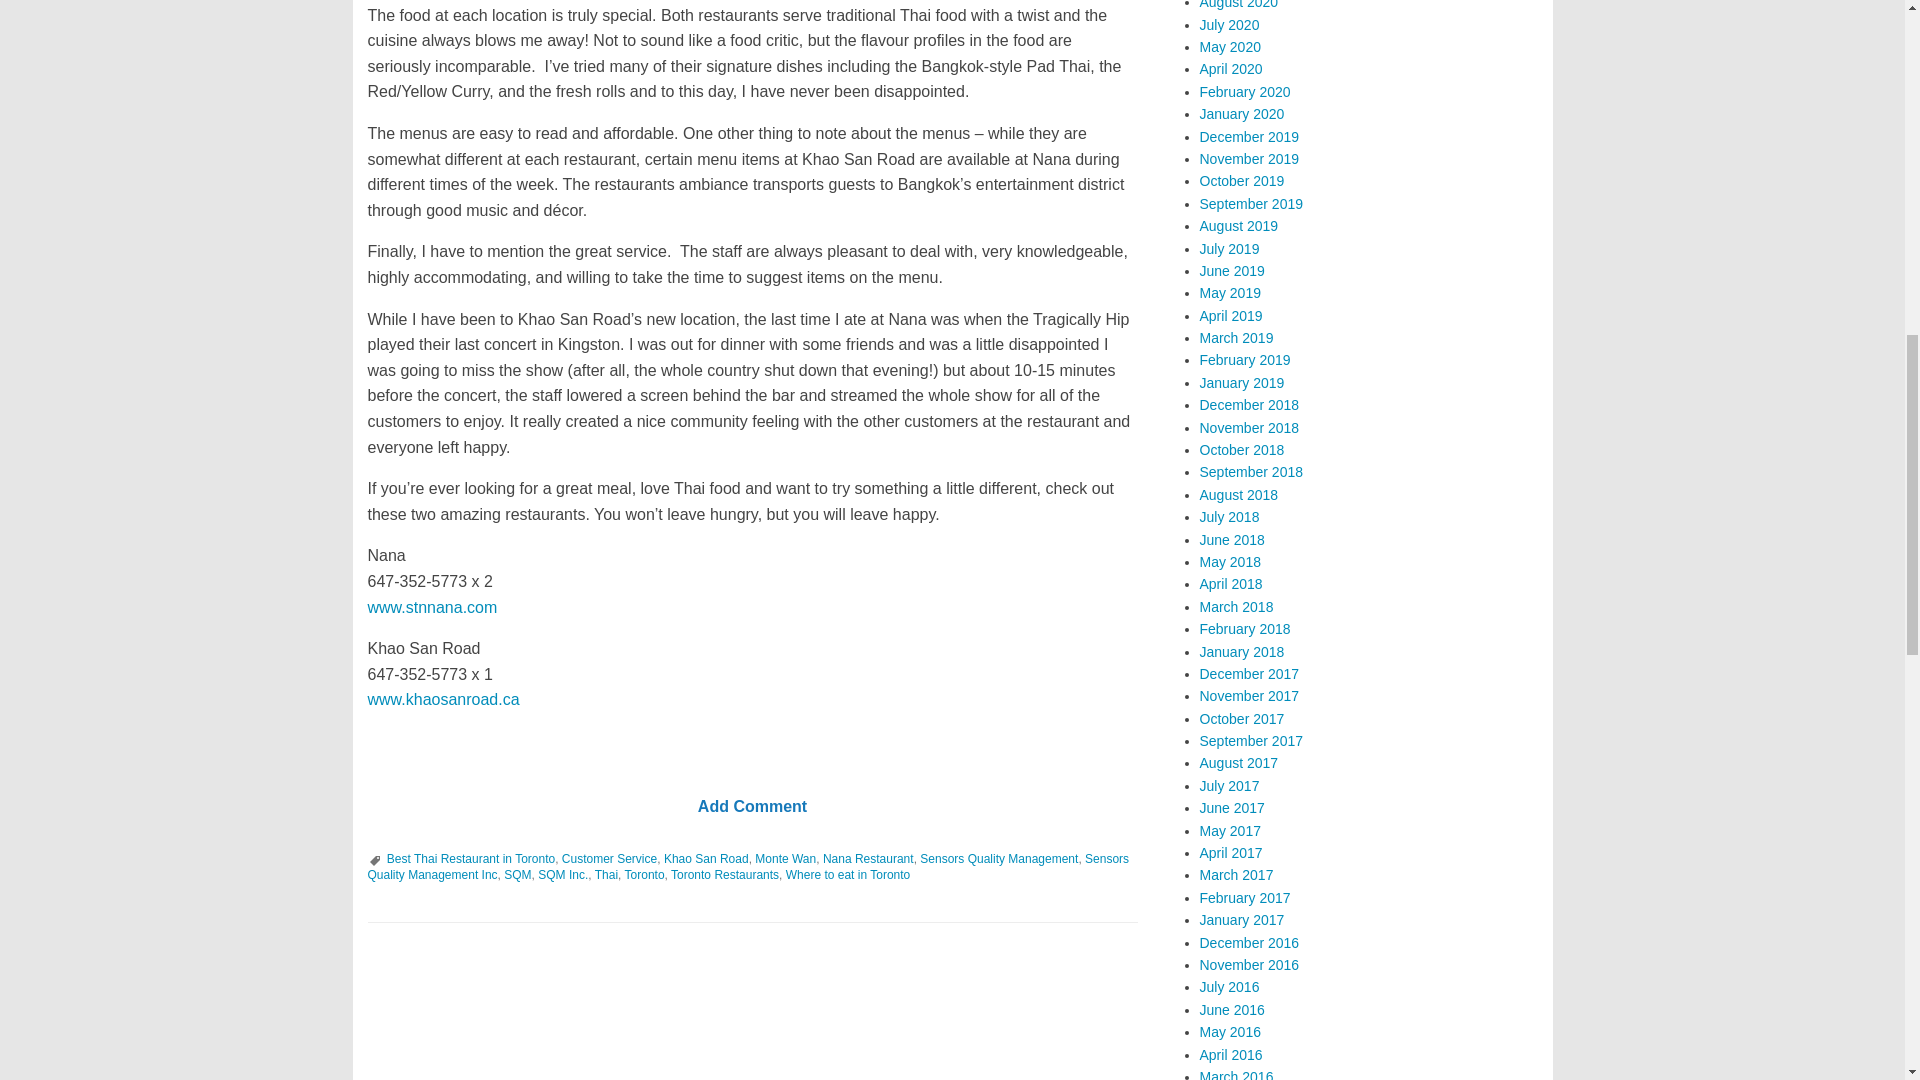 The width and height of the screenshot is (1920, 1080). Describe the element at coordinates (749, 867) in the screenshot. I see `Sensors Quality Management Inc` at that location.